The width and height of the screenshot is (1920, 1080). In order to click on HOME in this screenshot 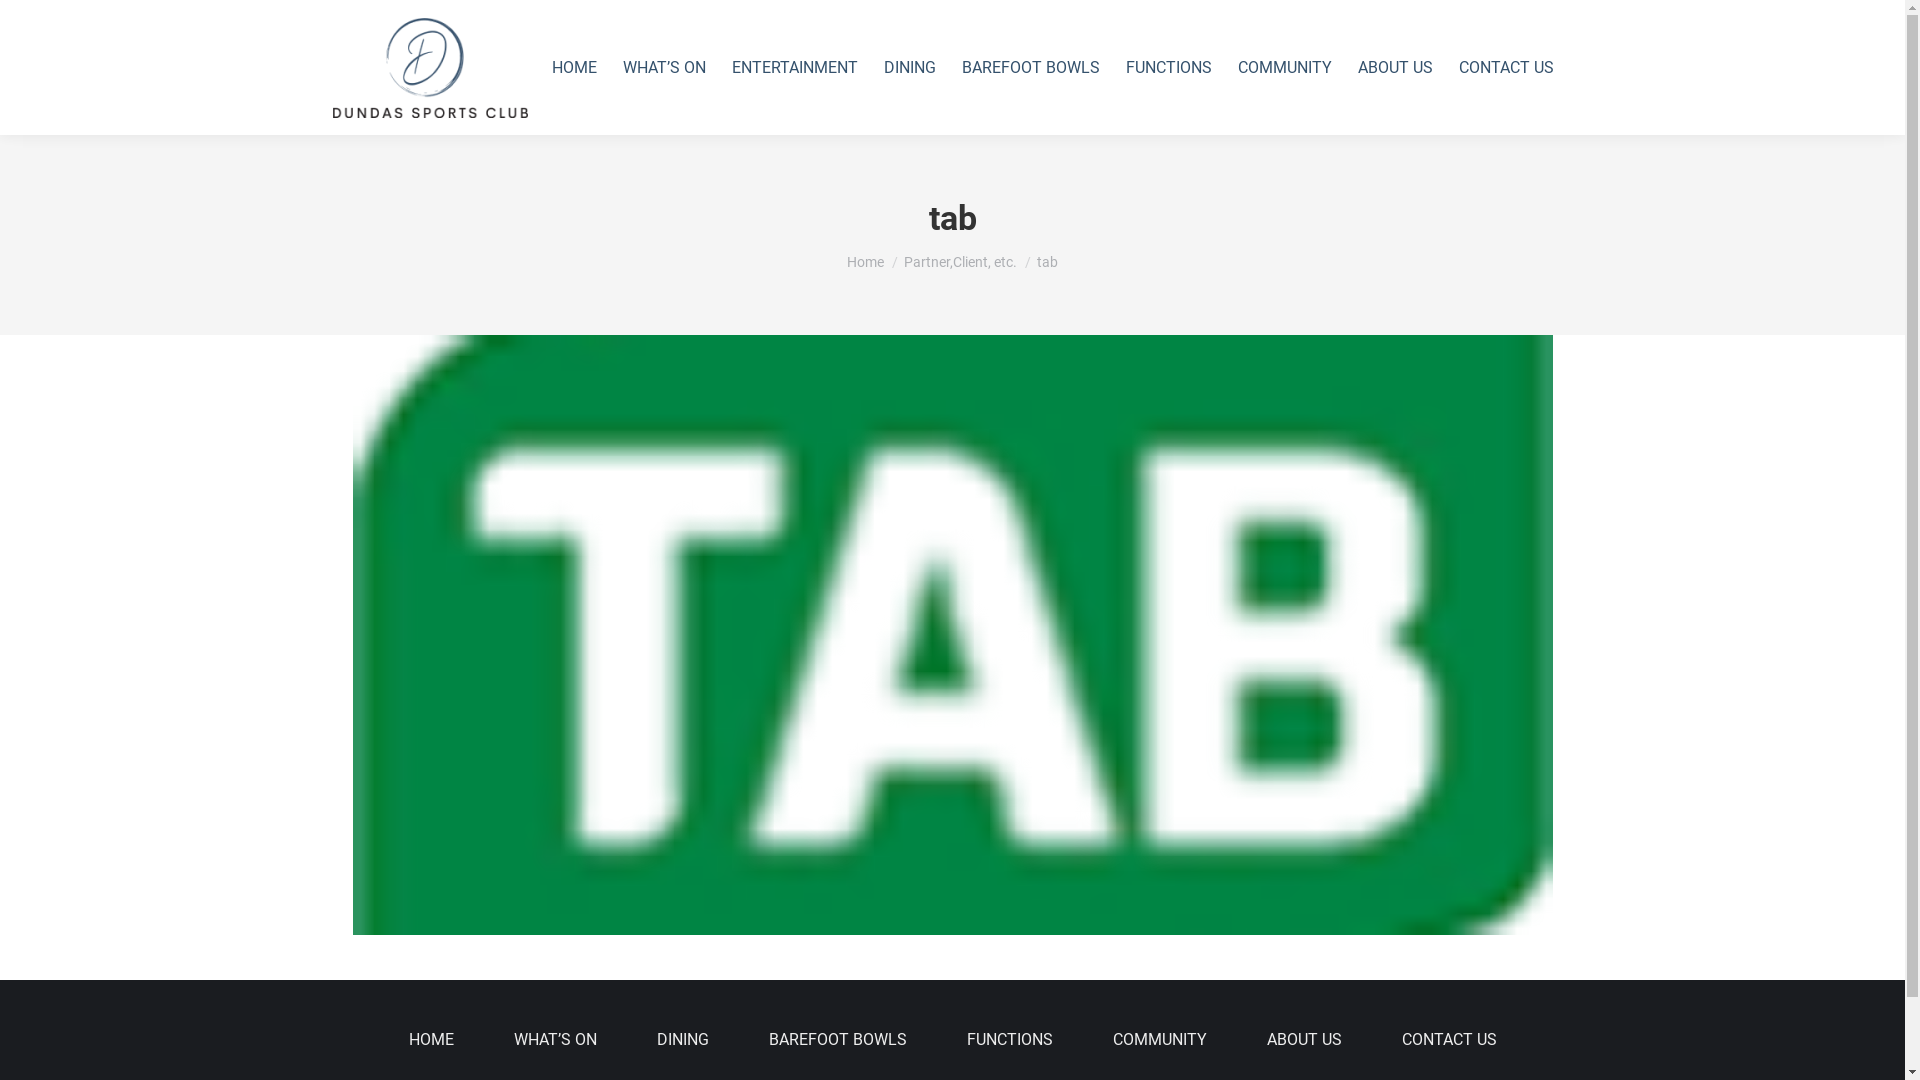, I will do `click(430, 1040)`.